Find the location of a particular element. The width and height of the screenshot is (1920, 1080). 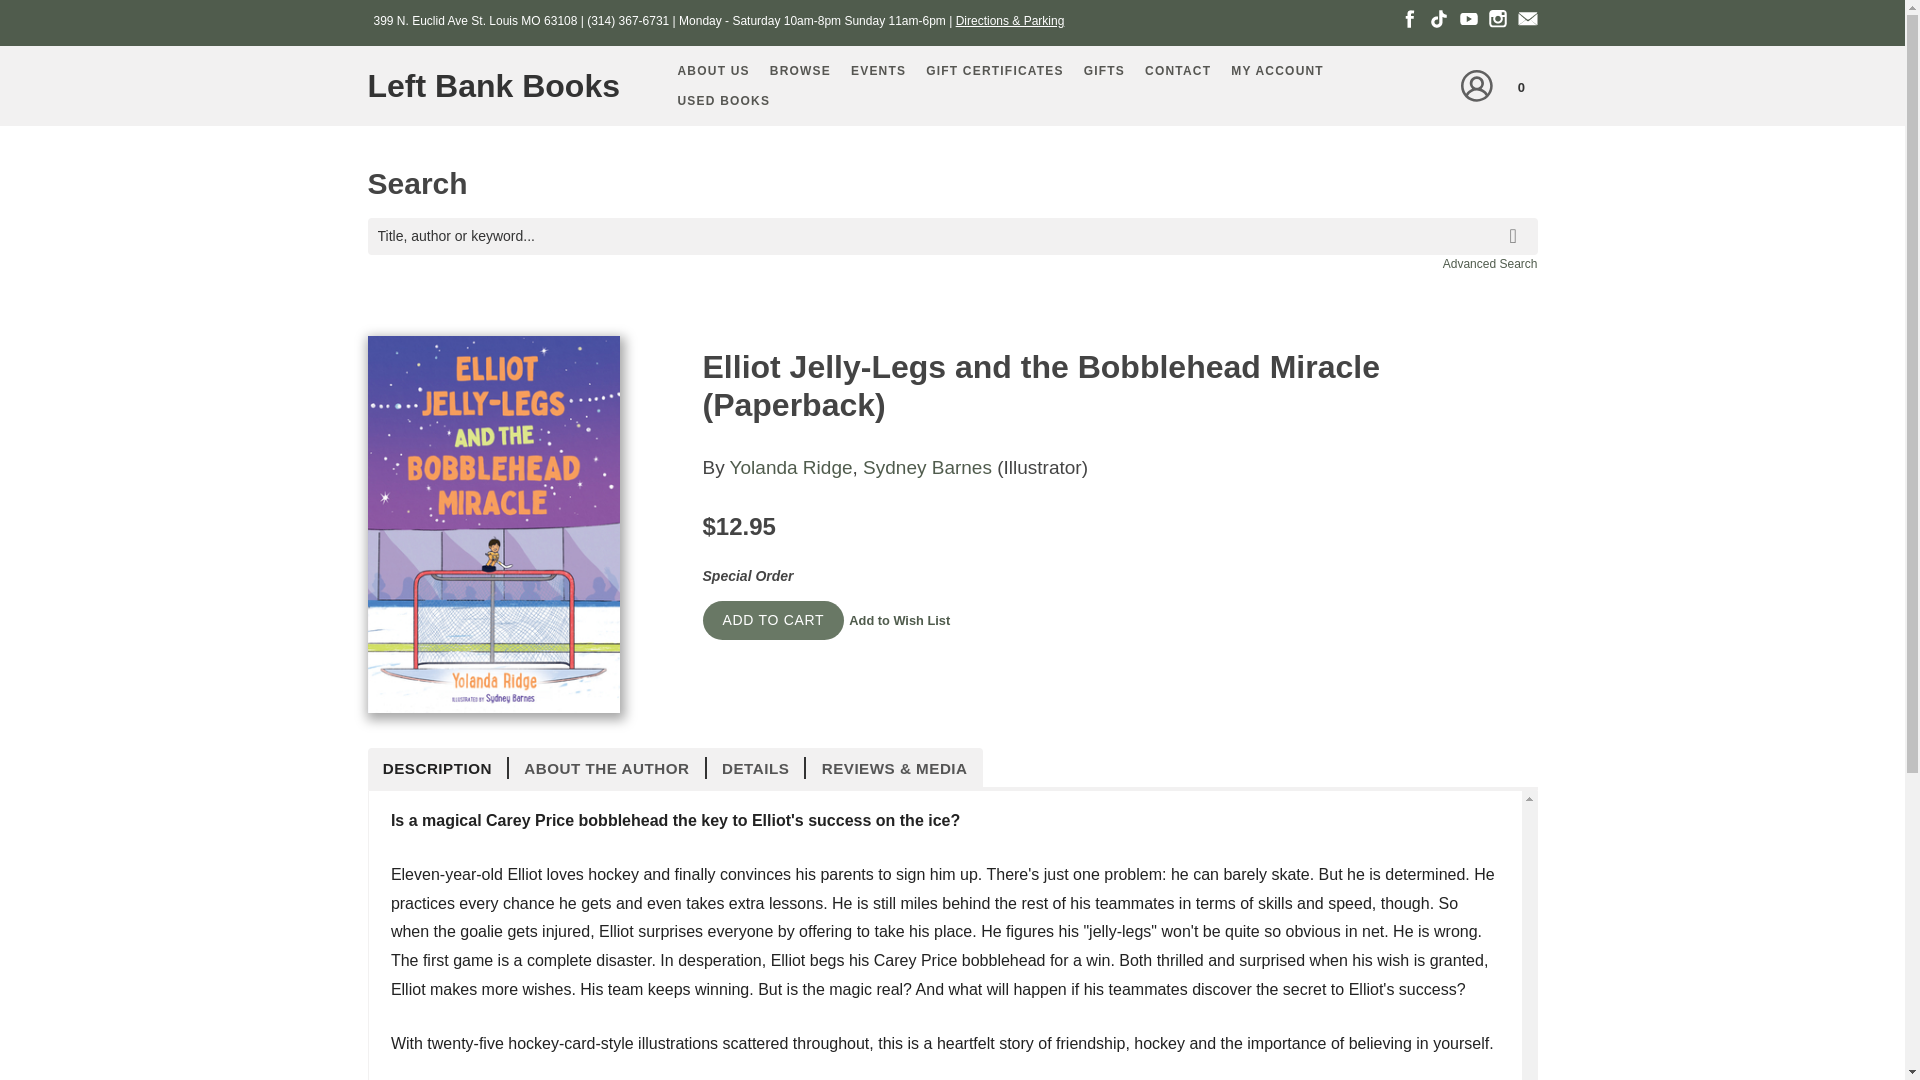

ABOUT US is located at coordinates (714, 71).